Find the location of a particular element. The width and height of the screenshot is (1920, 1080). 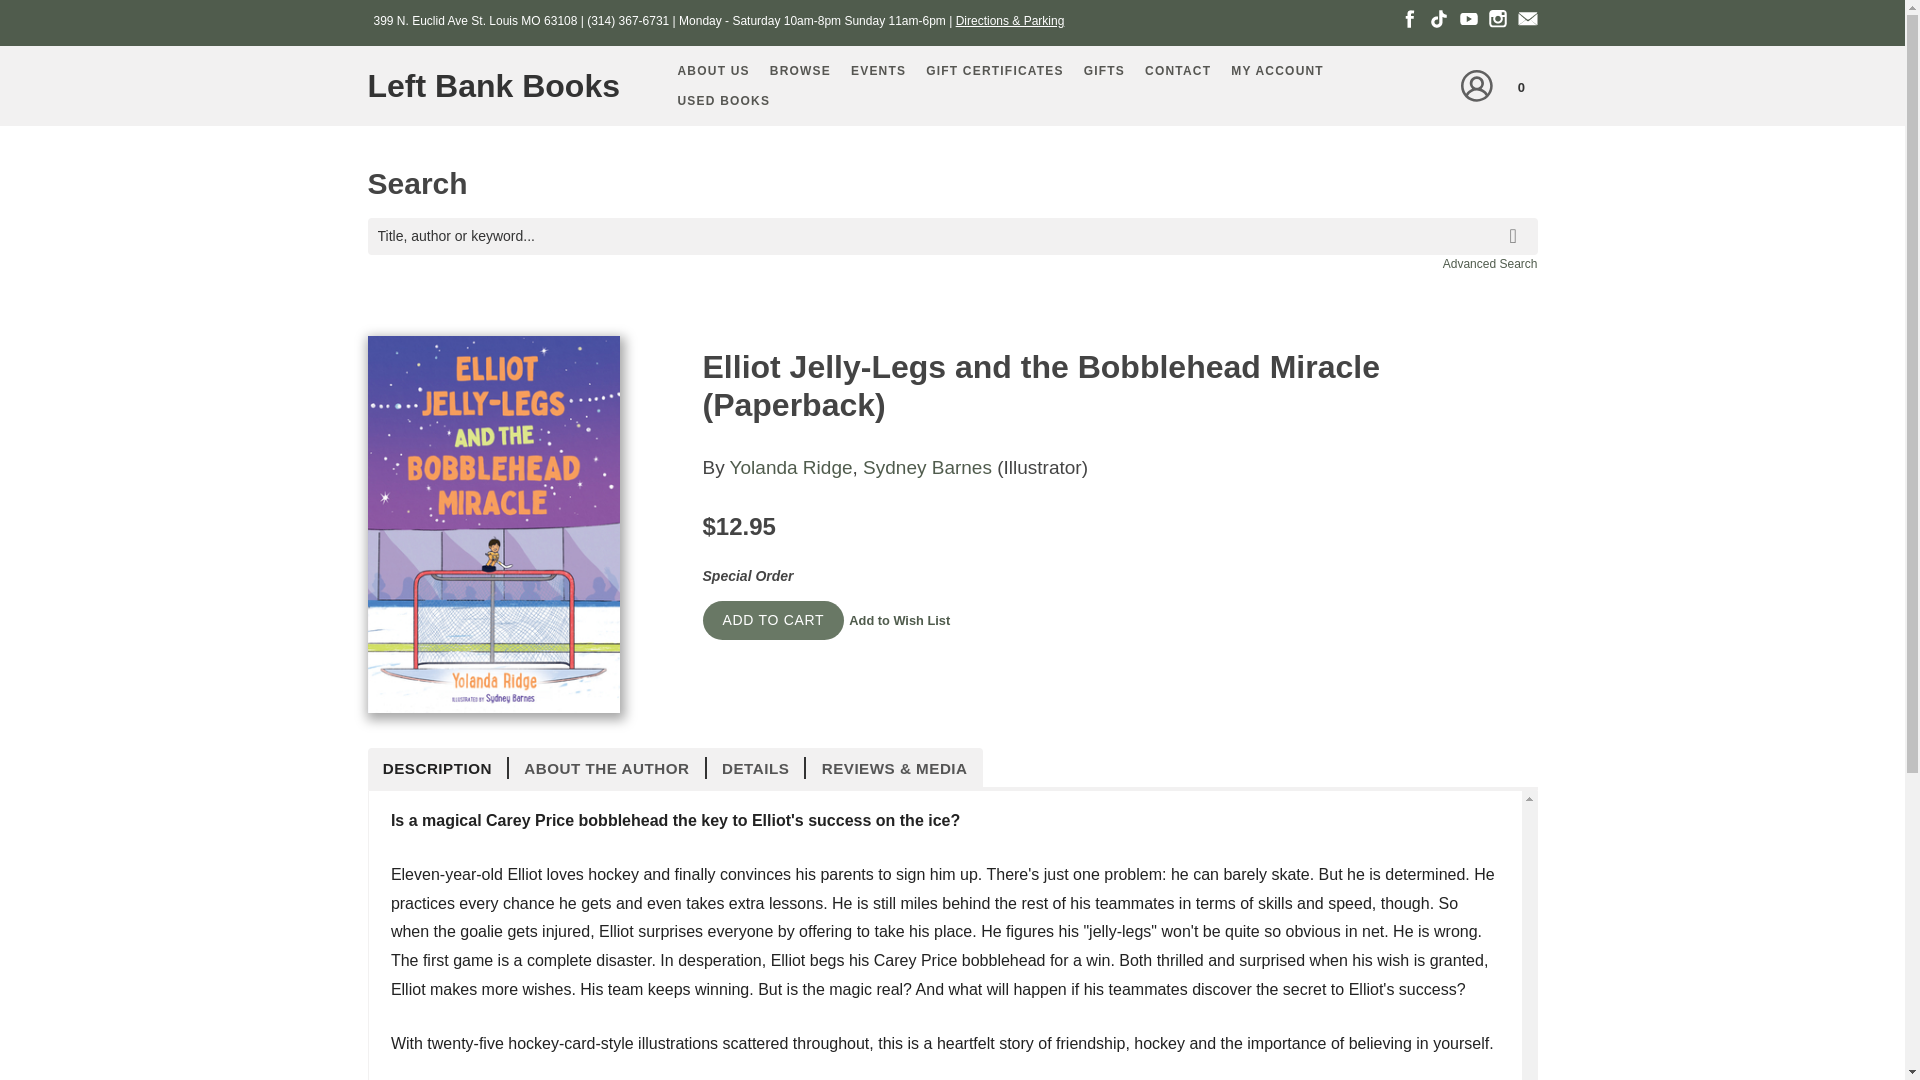

ABOUT US is located at coordinates (714, 71).